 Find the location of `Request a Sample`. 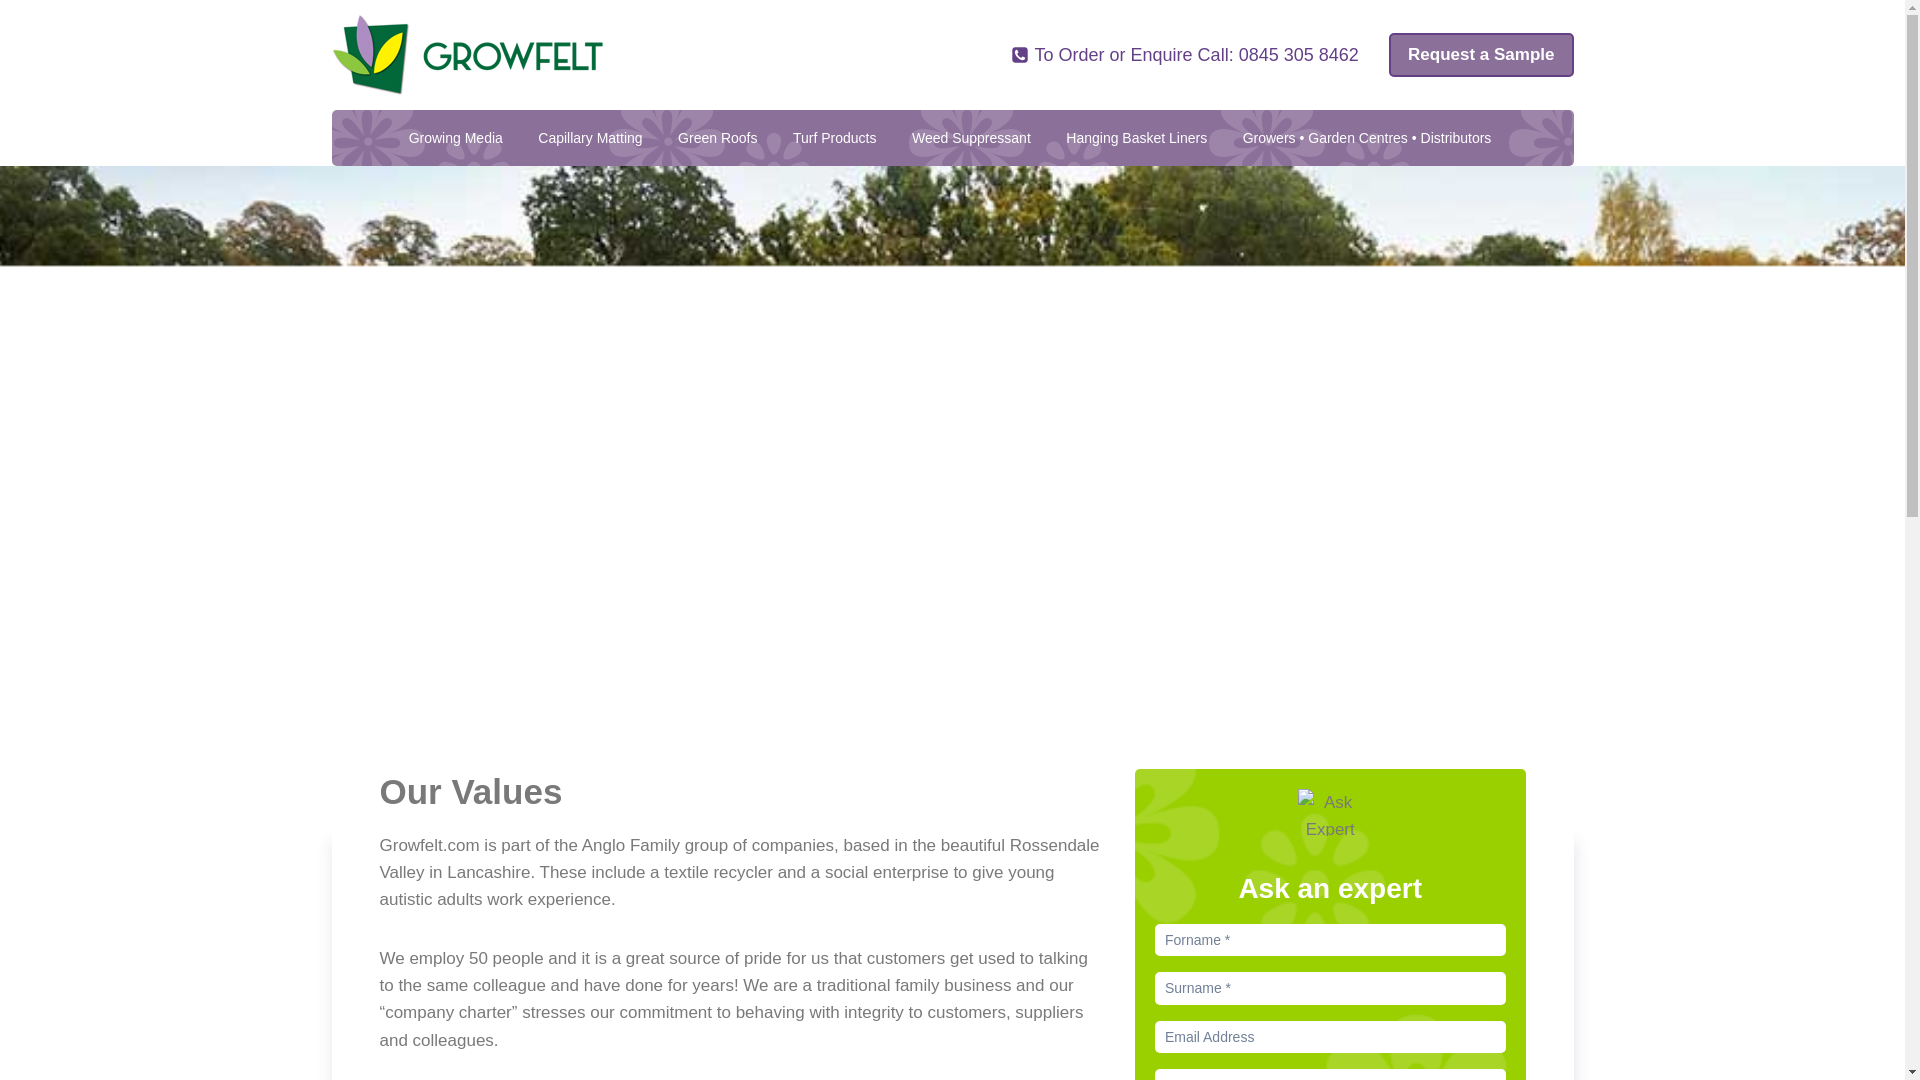

Request a Sample is located at coordinates (1480, 55).